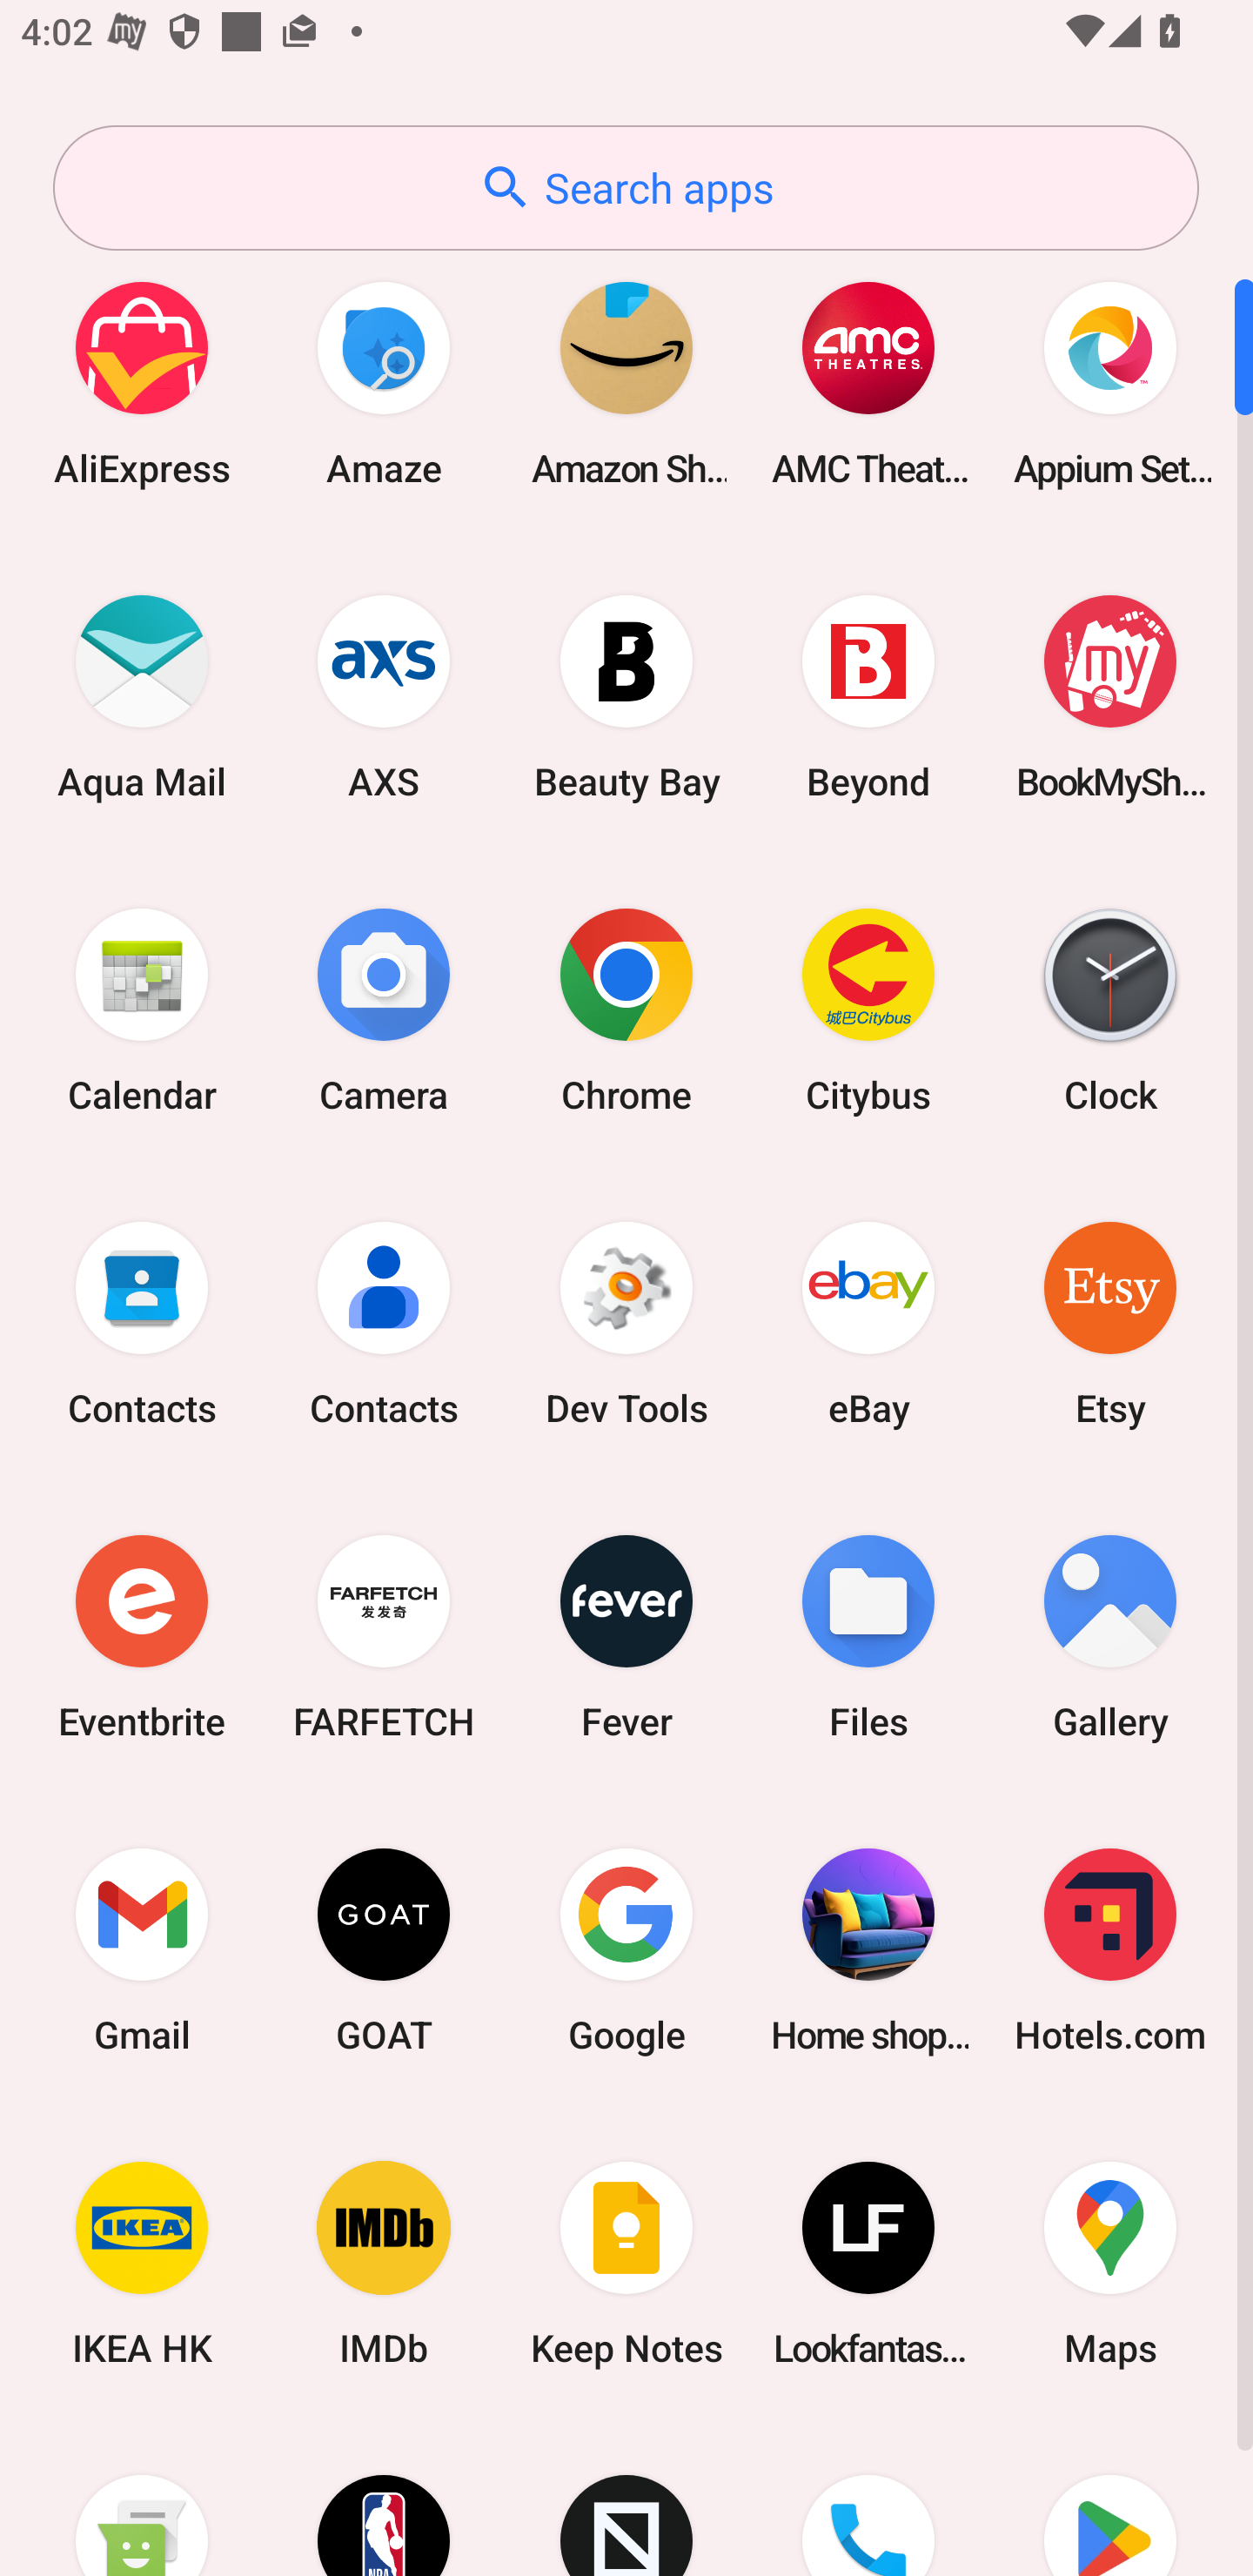 Image resolution: width=1253 pixels, height=2576 pixels. Describe the element at coordinates (142, 1636) in the screenshot. I see `Eventbrite` at that location.